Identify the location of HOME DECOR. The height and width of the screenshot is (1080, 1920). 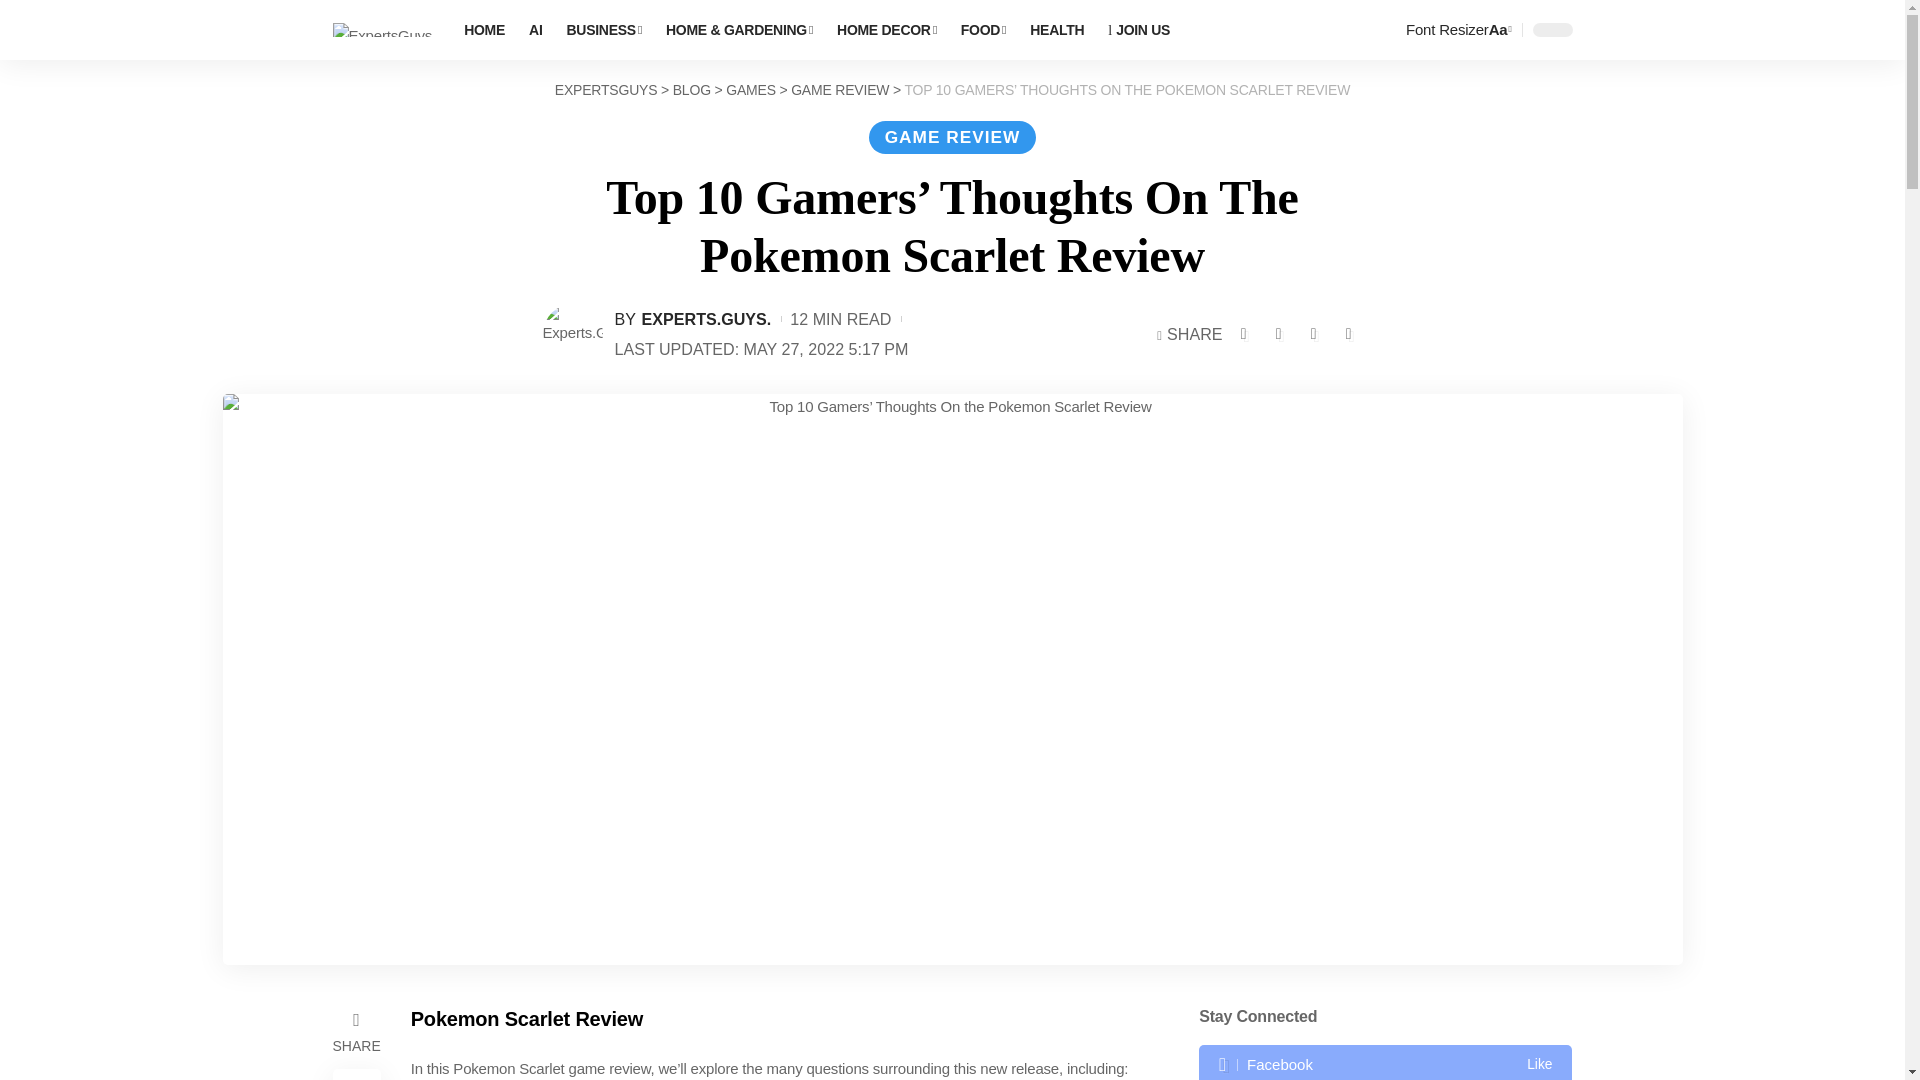
(886, 30).